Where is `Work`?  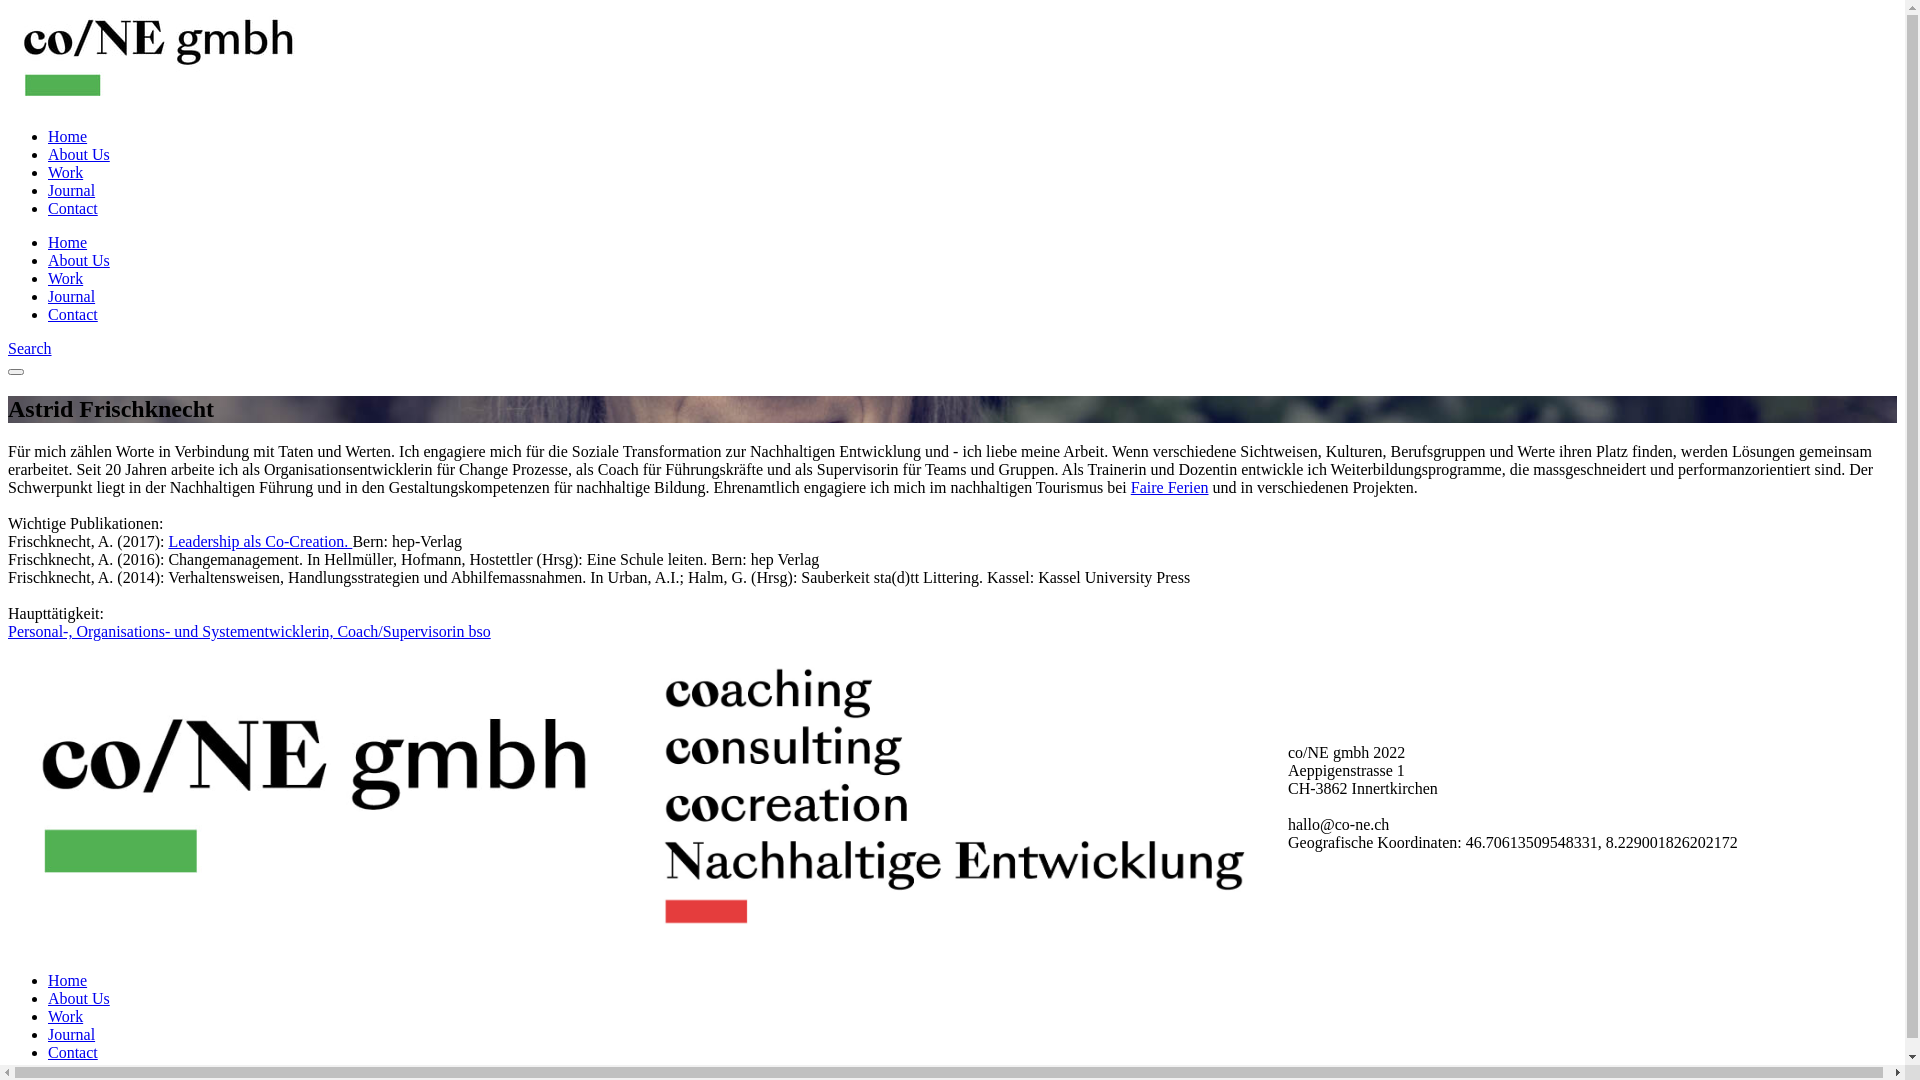 Work is located at coordinates (66, 1016).